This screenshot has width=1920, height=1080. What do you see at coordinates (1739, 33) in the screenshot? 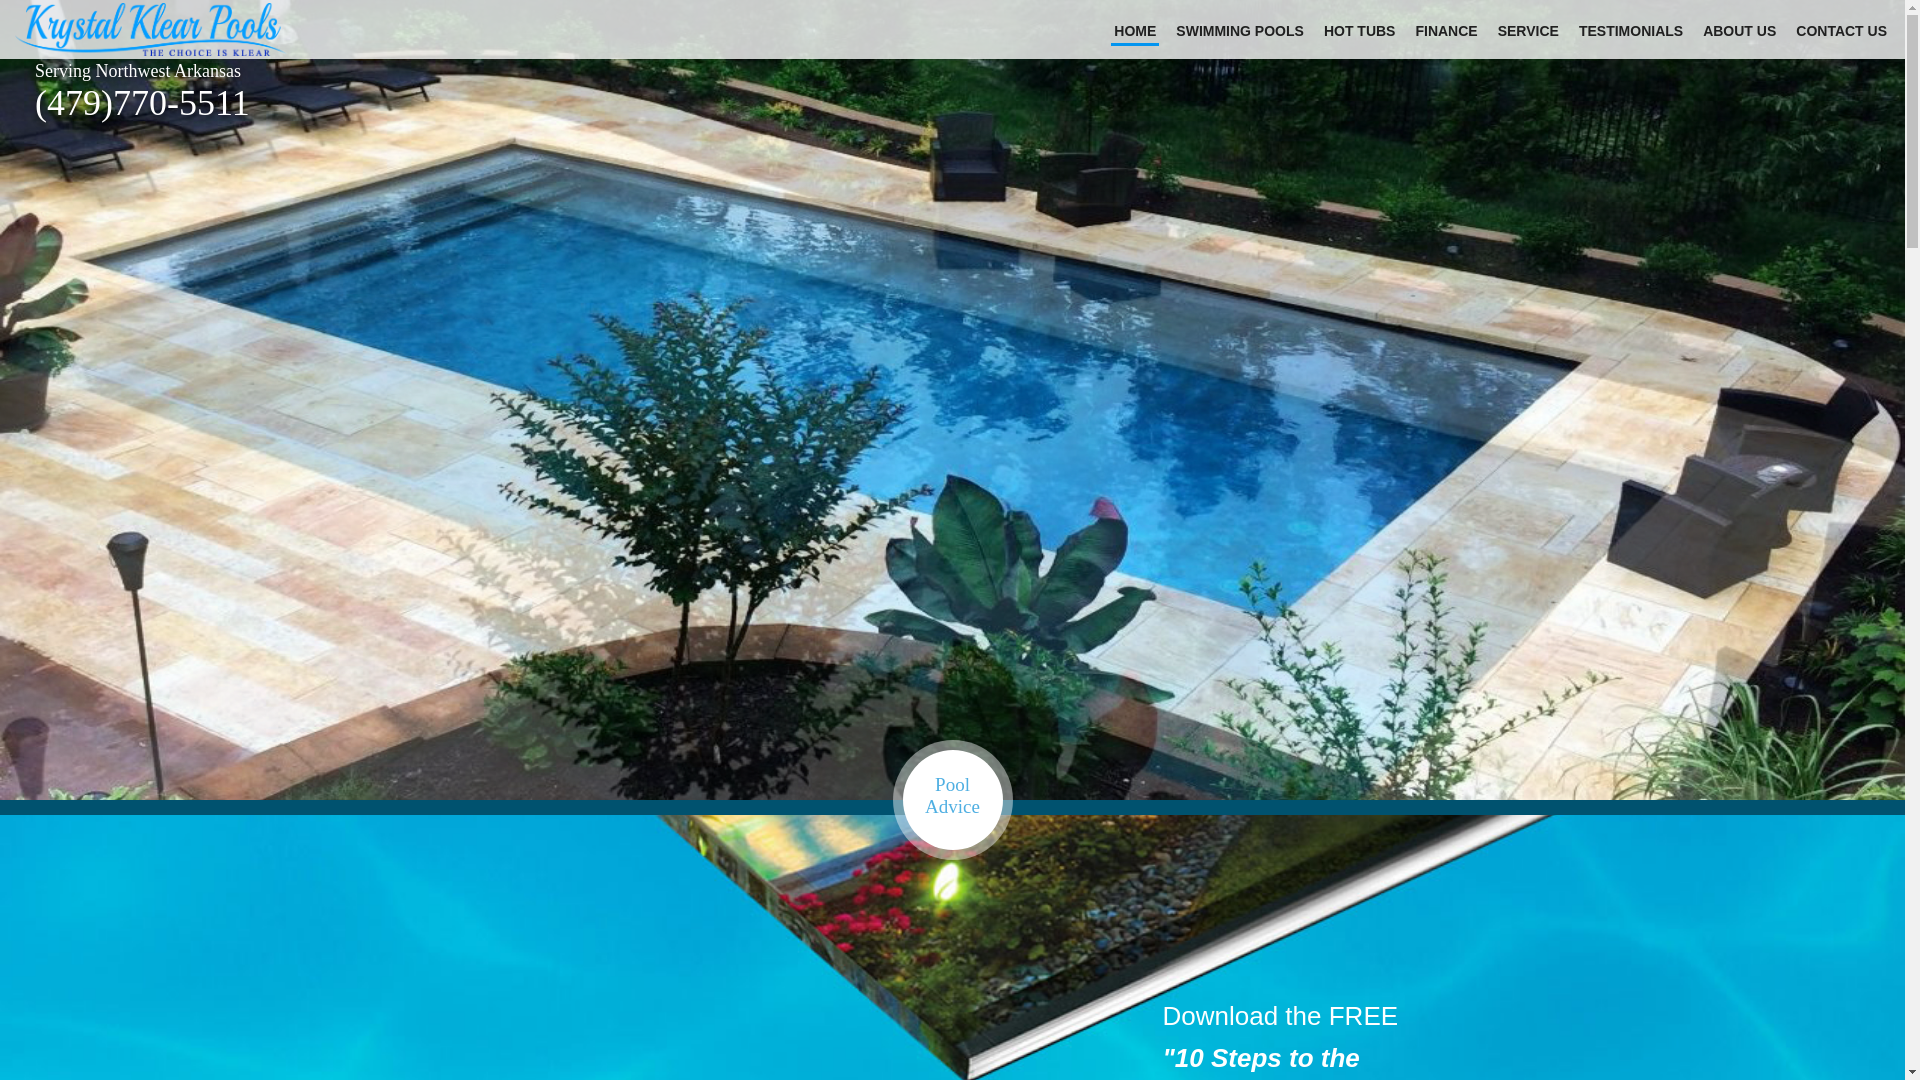
I see `ABOUT US` at bounding box center [1739, 33].